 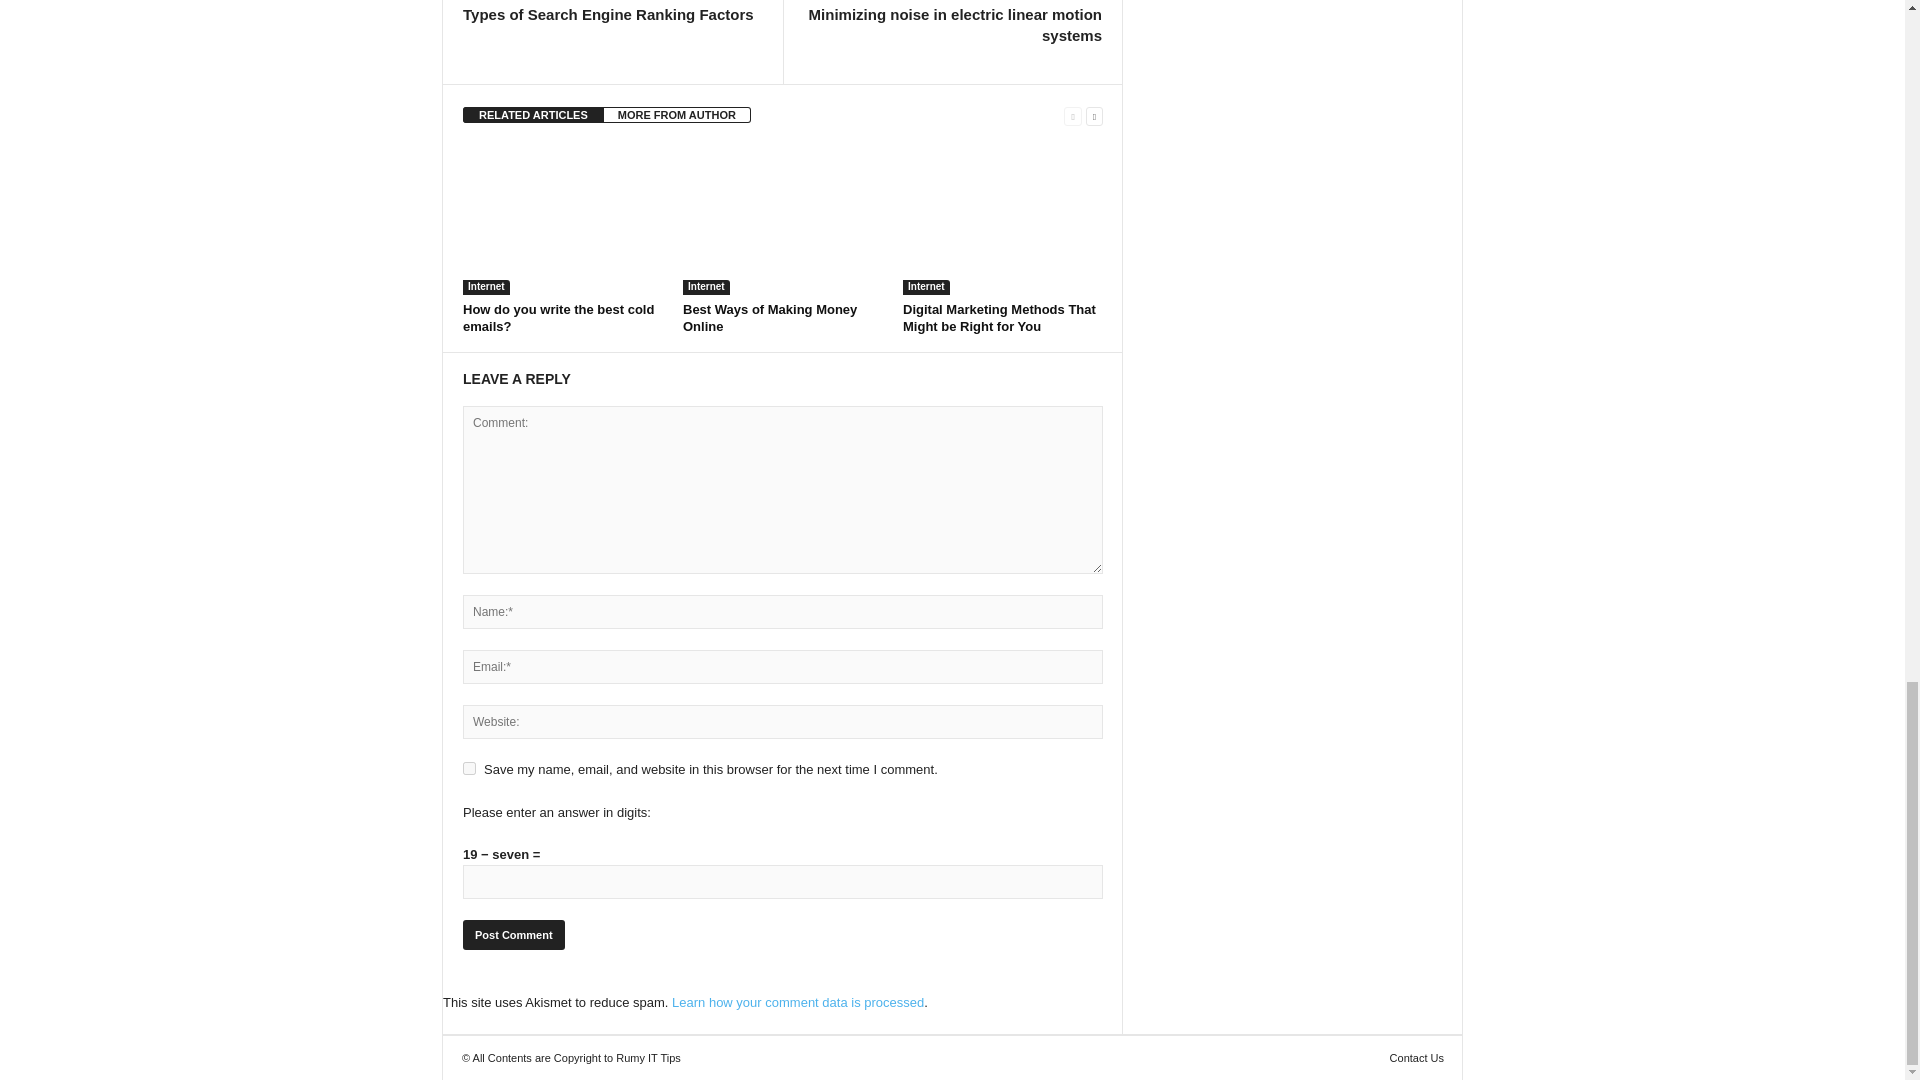 What do you see at coordinates (952, 25) in the screenshot?
I see `Minimizing noise in electric linear motion systems` at bounding box center [952, 25].